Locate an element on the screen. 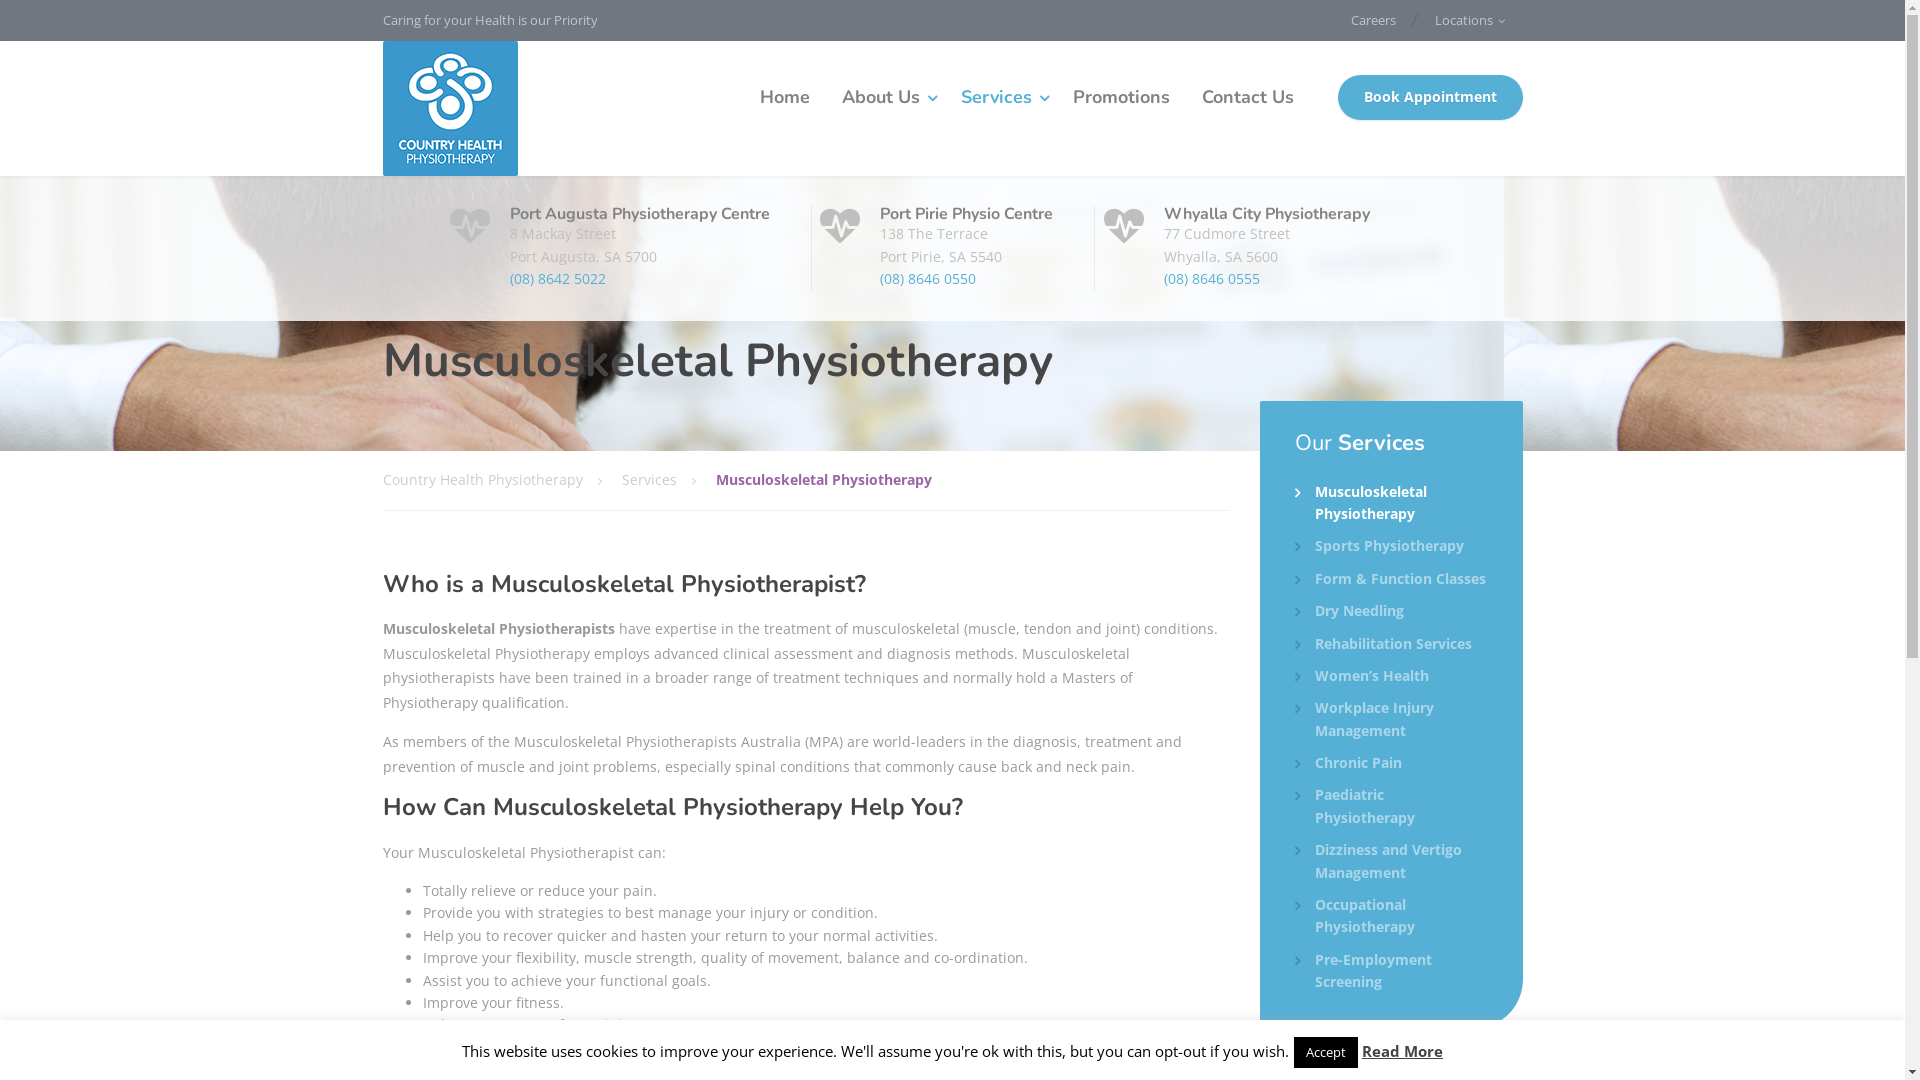  Workplace Injury Management is located at coordinates (1392, 720).